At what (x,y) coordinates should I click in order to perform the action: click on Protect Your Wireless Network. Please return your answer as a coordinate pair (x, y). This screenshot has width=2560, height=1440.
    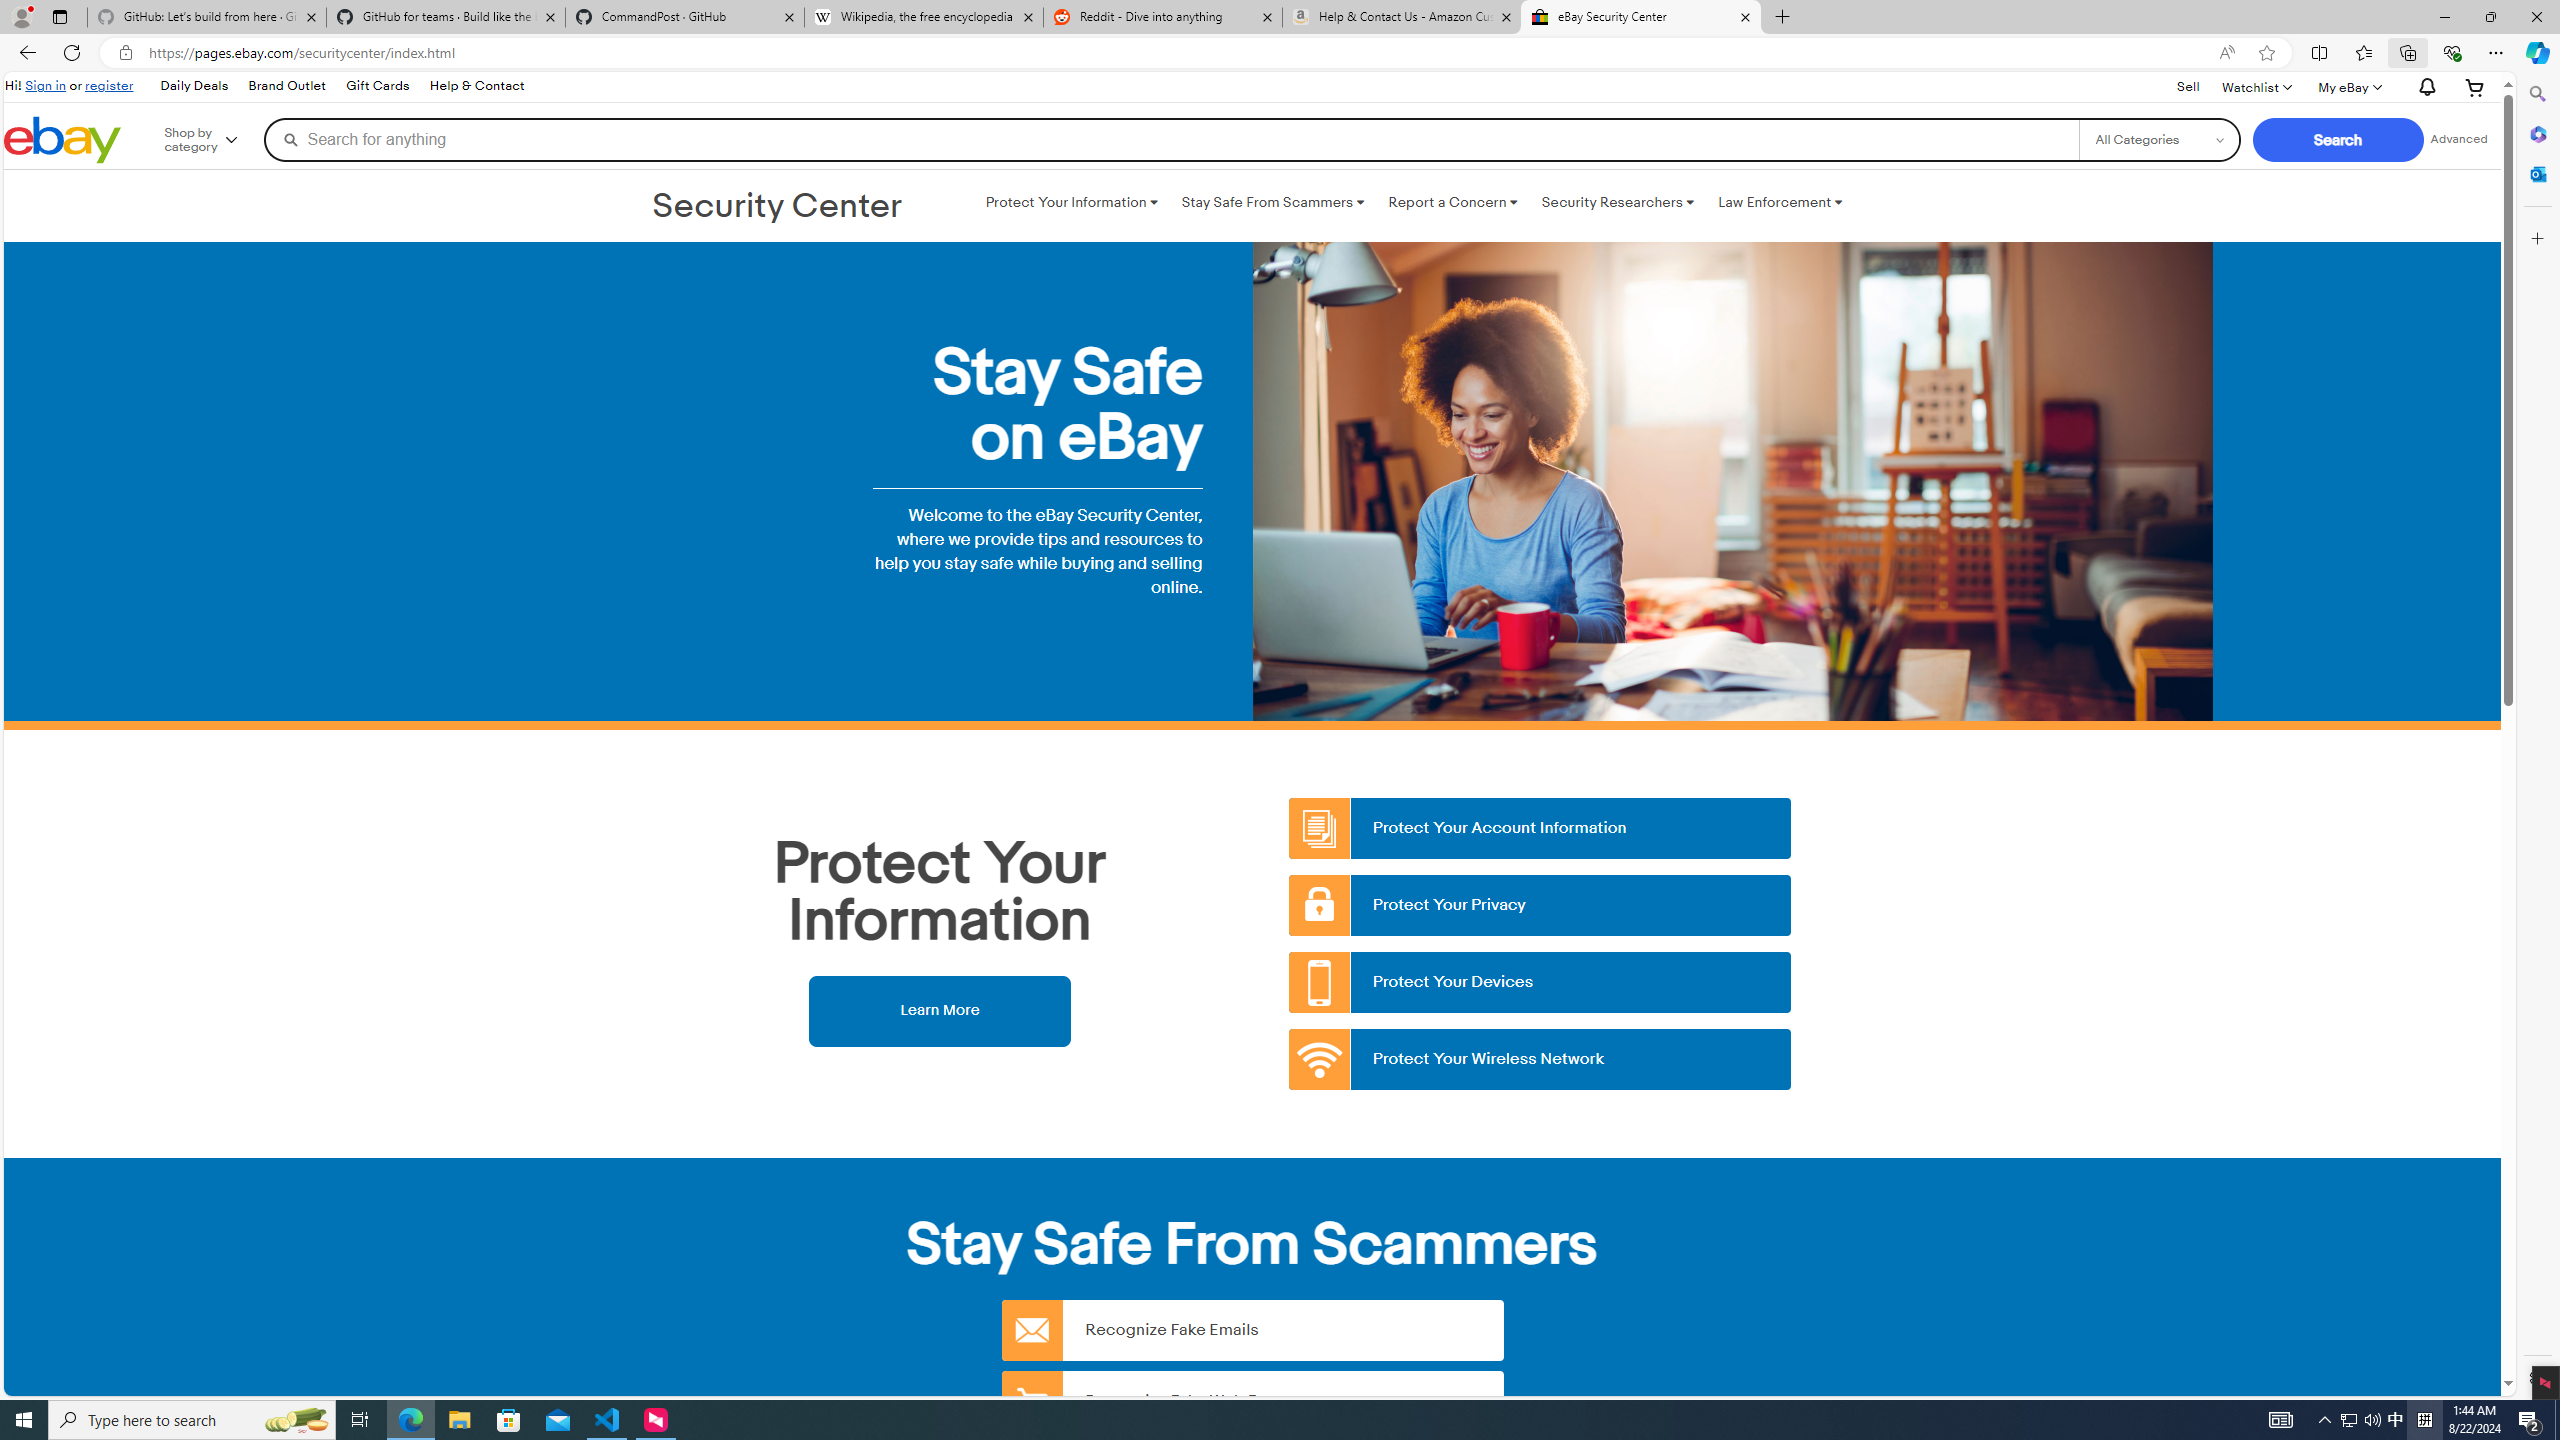
    Looking at the image, I should click on (1541, 1060).